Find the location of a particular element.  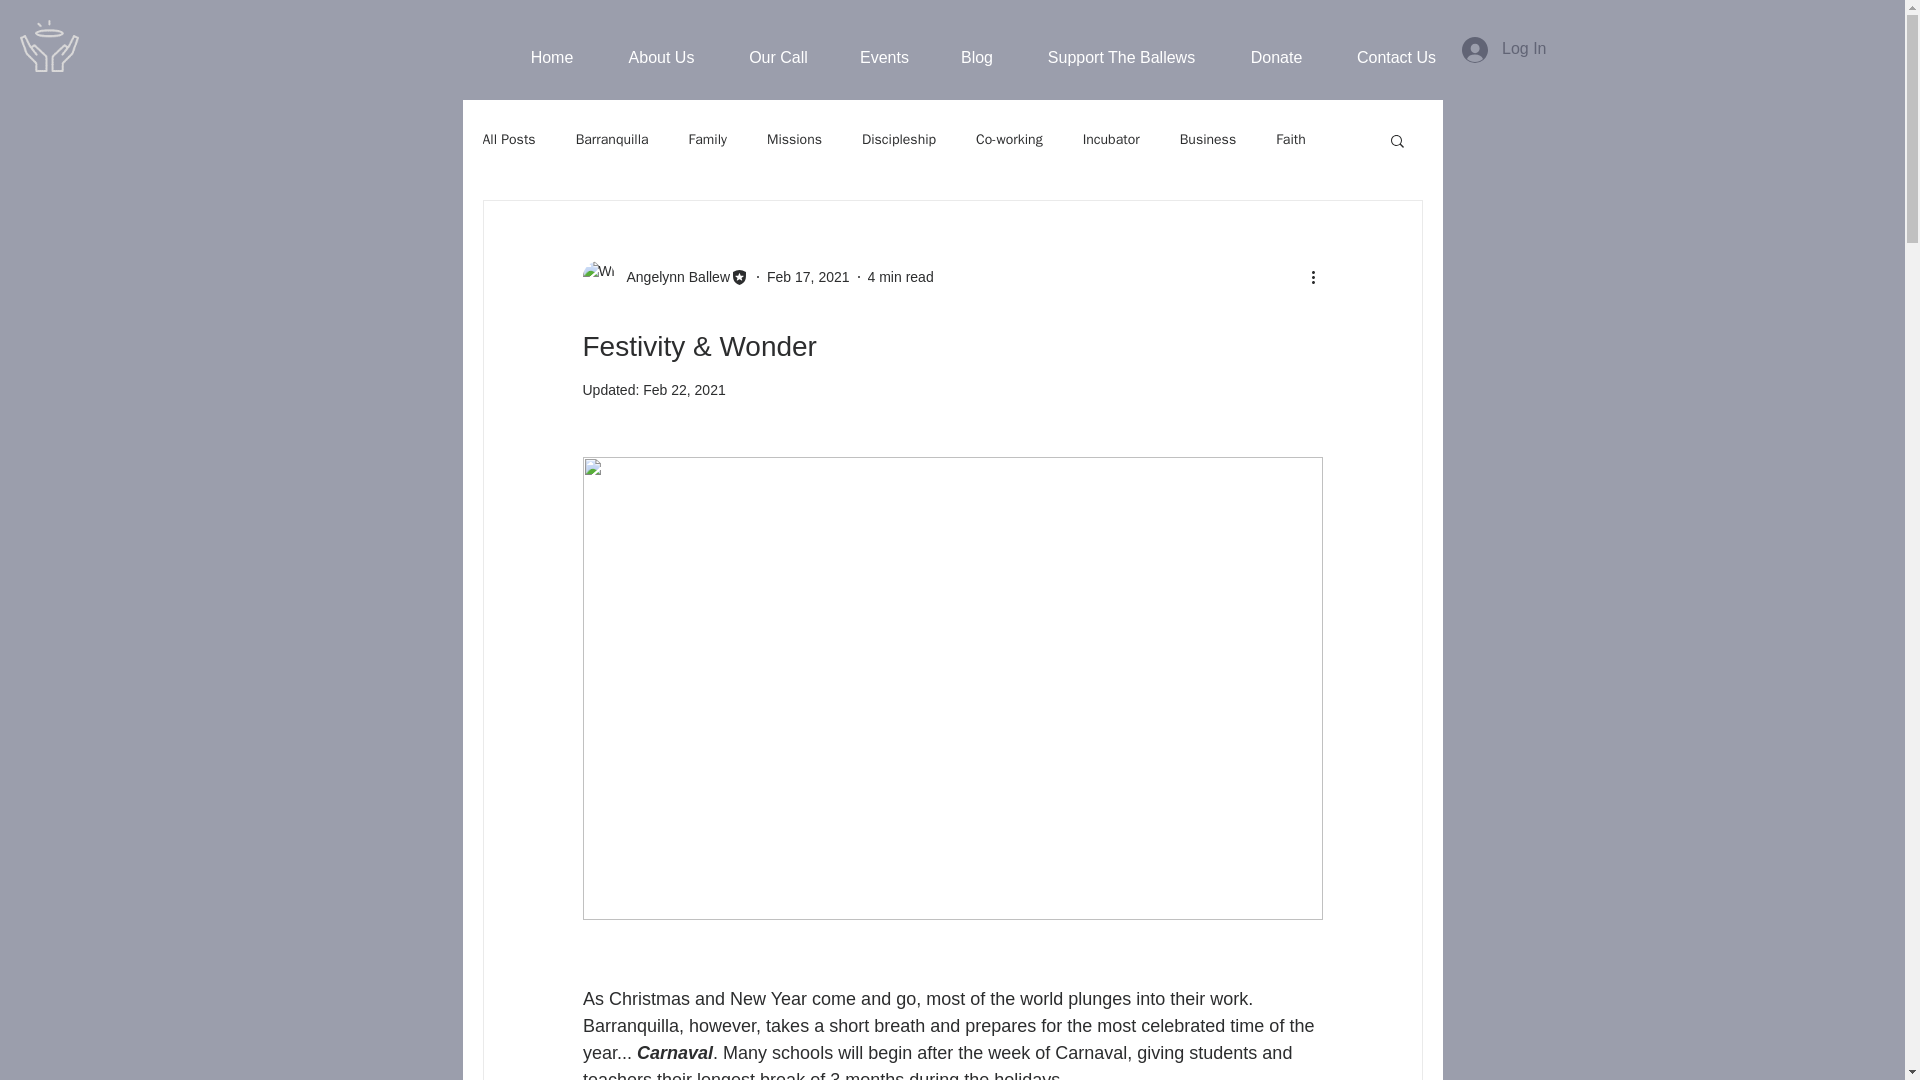

Events is located at coordinates (883, 58).